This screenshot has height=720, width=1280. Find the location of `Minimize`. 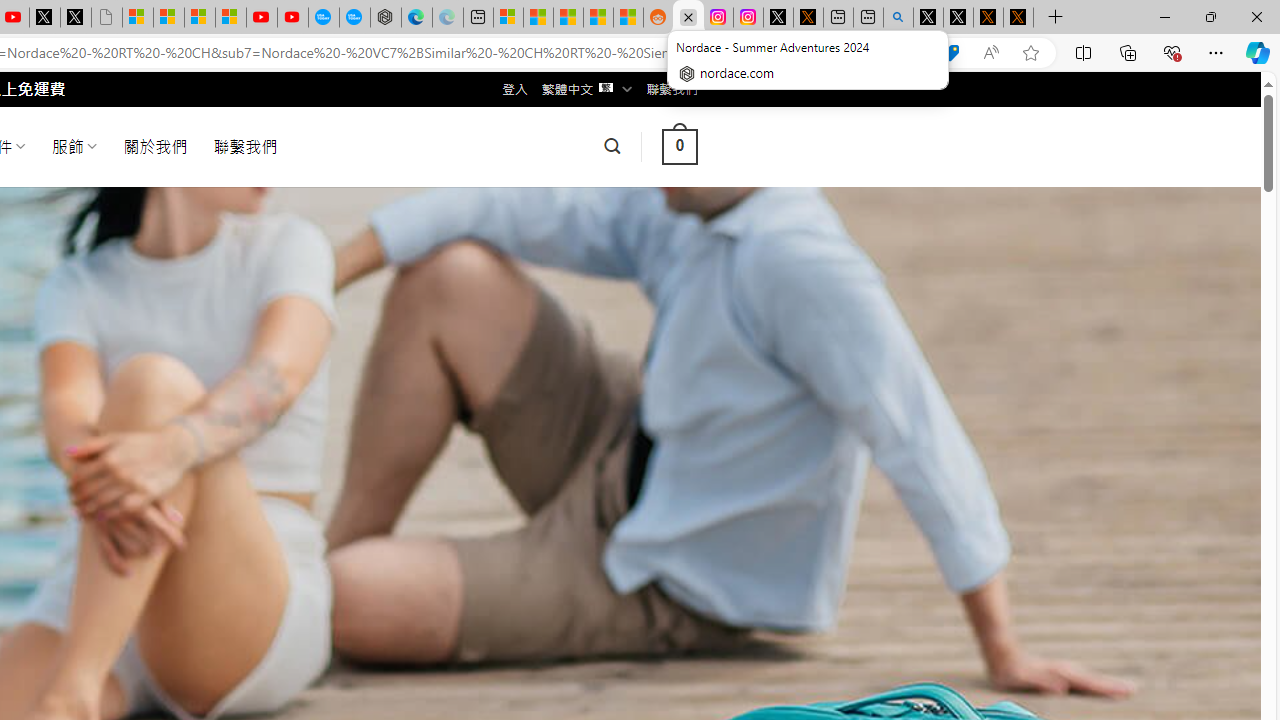

Minimize is located at coordinates (1164, 16).